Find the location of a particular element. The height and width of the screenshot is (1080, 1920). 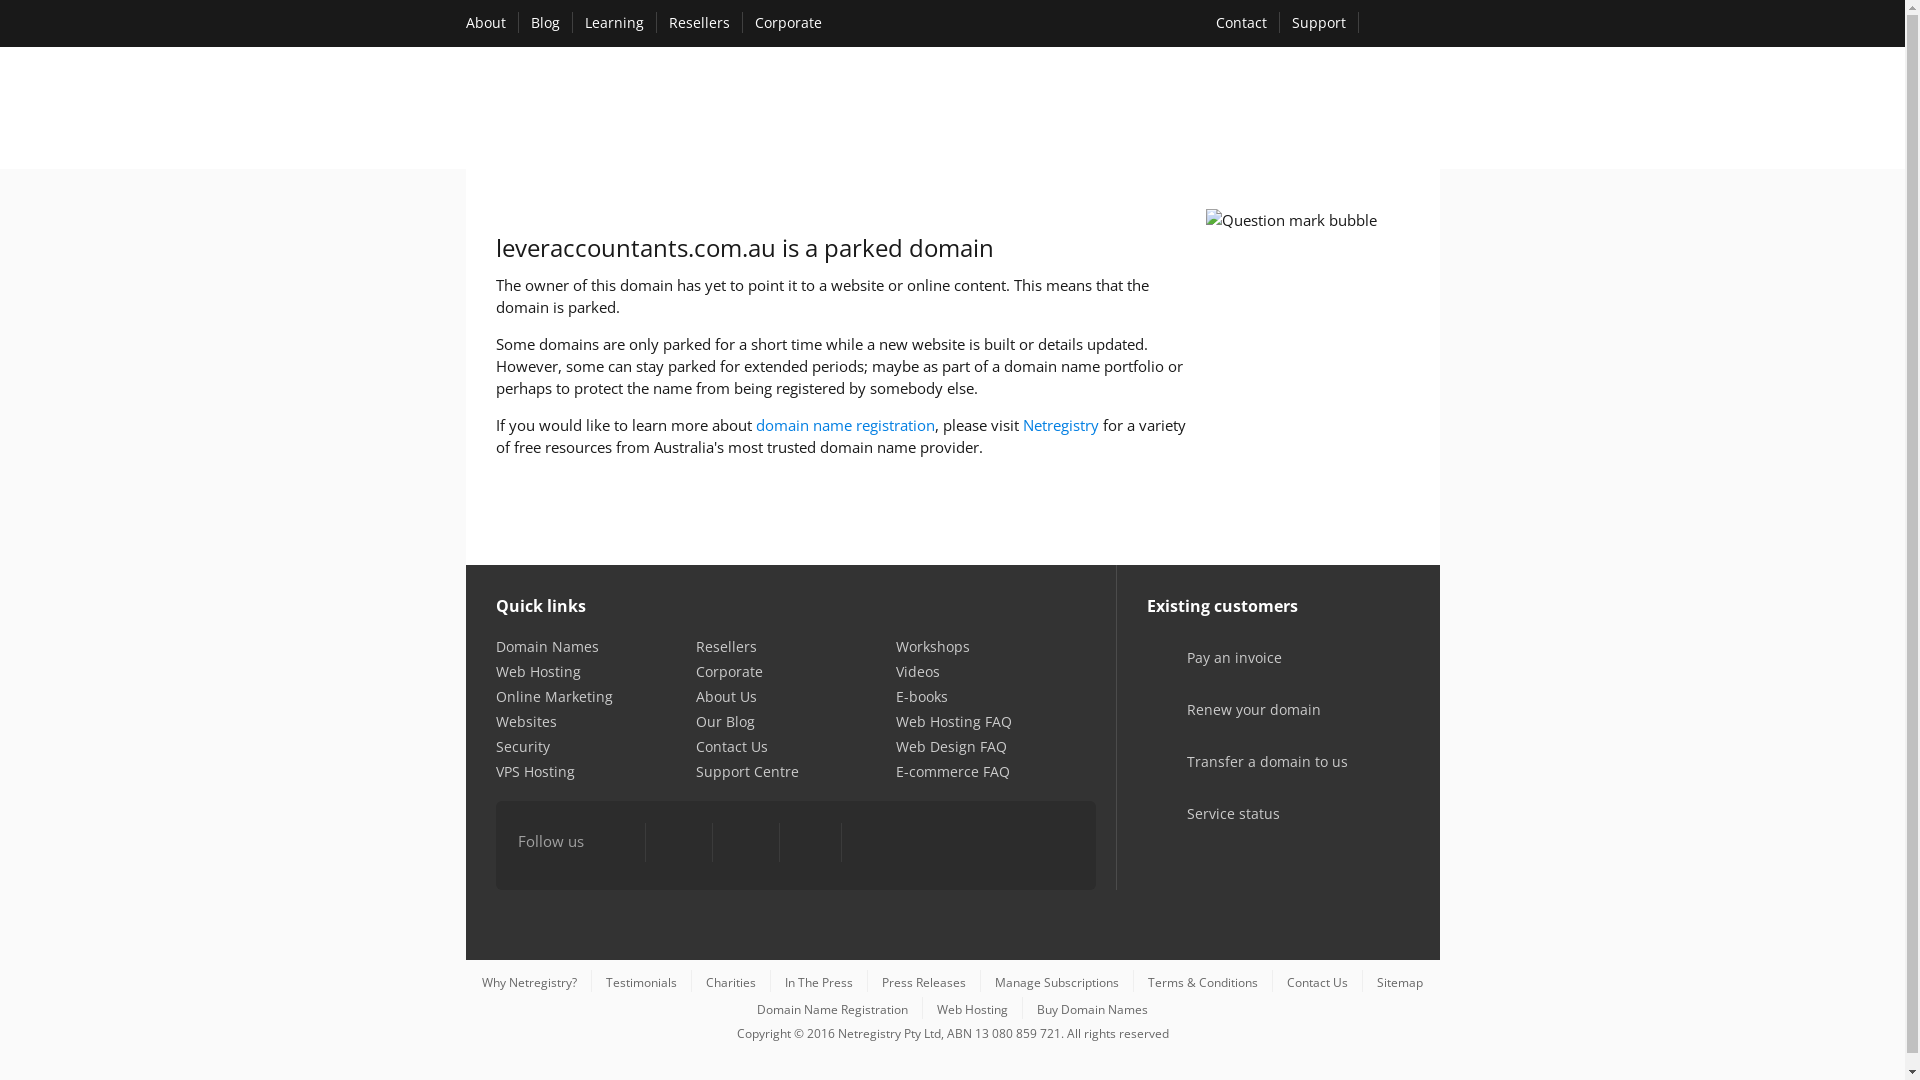

Grow your business is located at coordinates (1341, 112).